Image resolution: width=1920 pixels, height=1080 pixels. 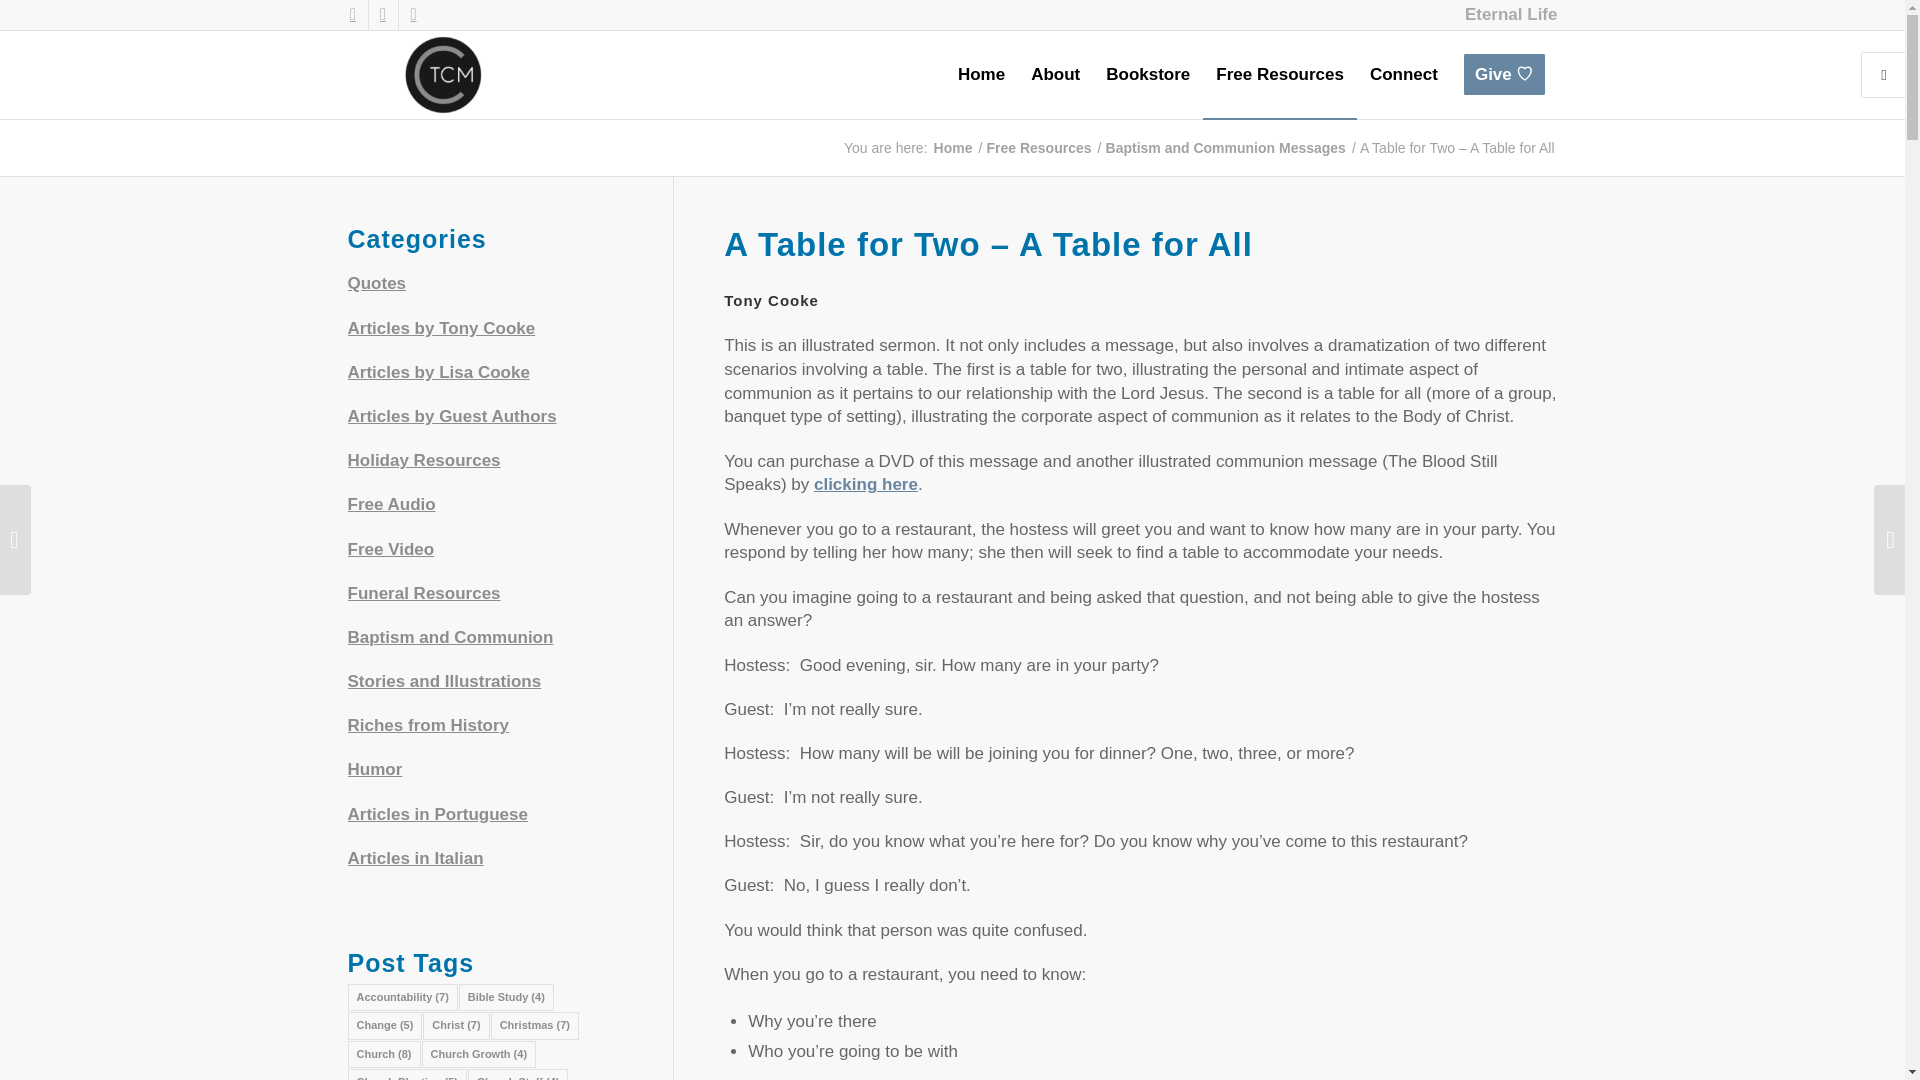 I want to click on Instagram, so click(x=412, y=15).